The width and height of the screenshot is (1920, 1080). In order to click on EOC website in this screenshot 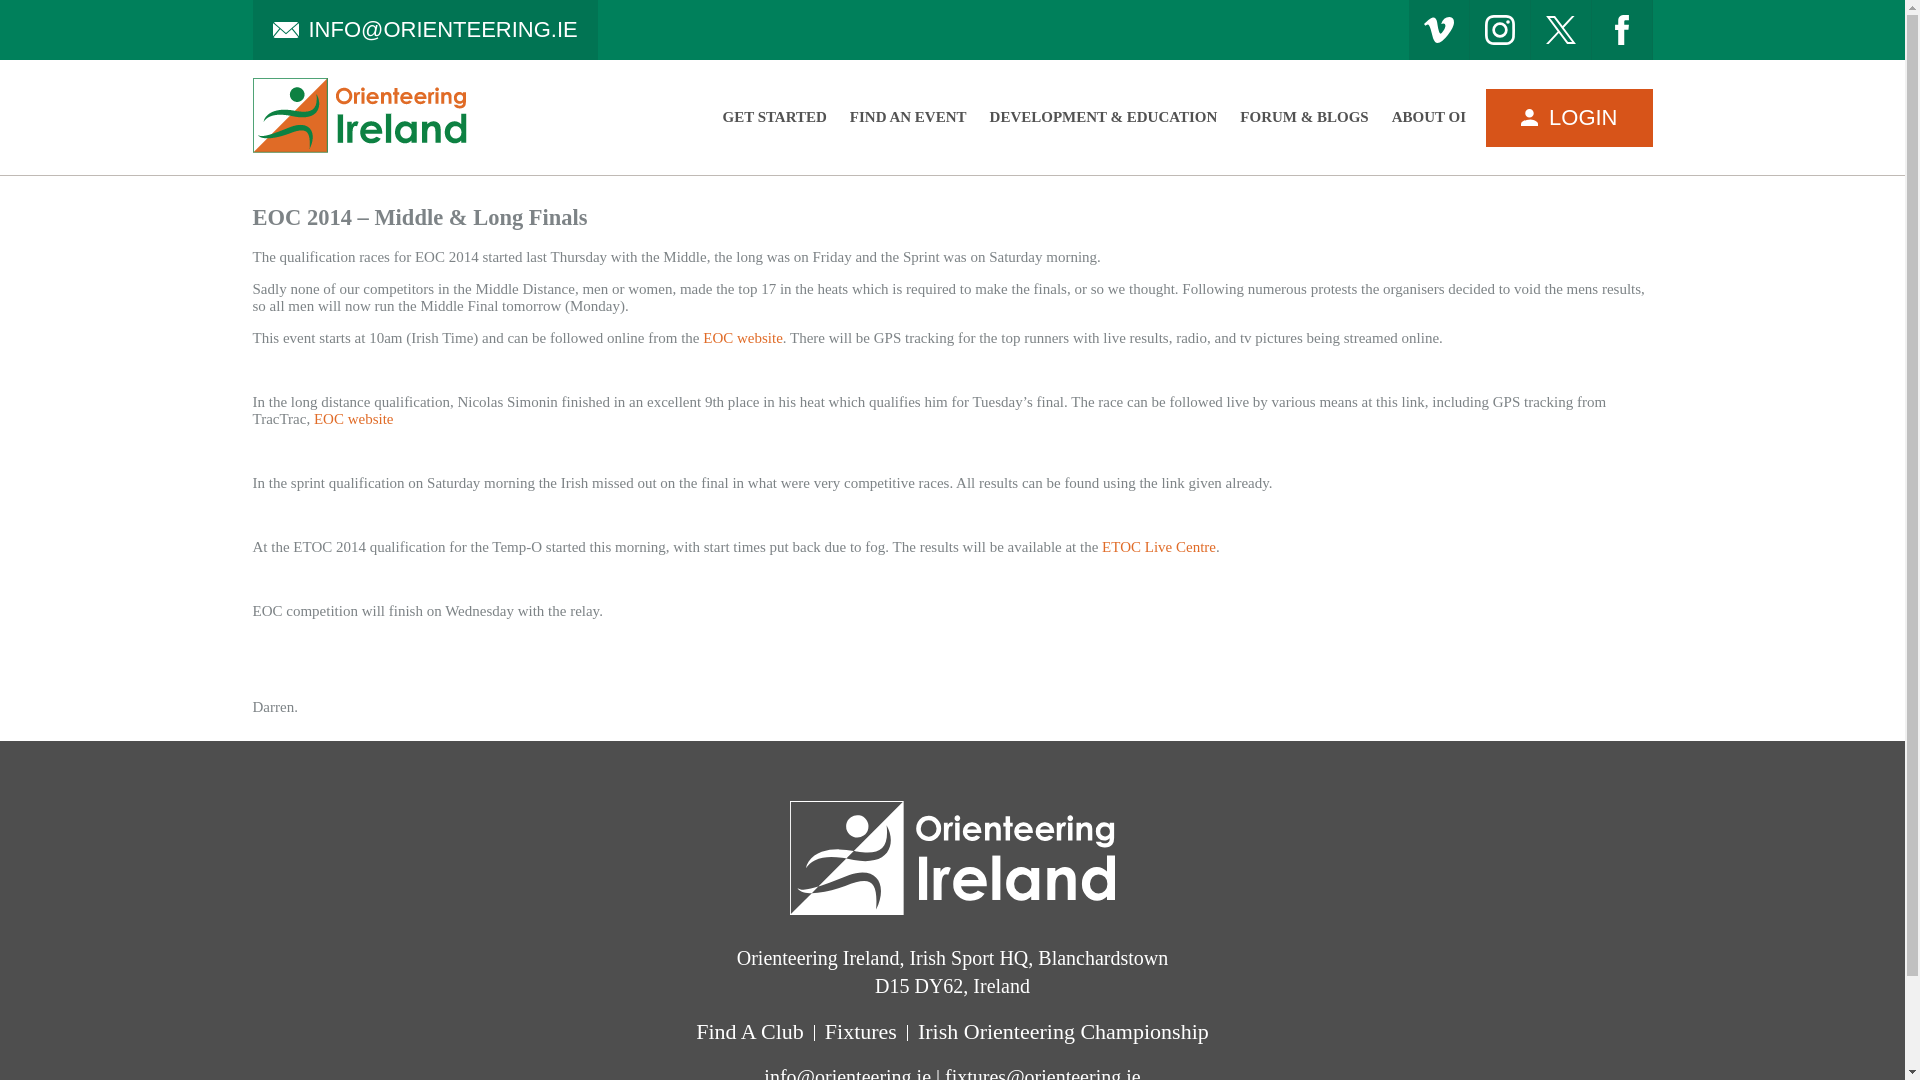, I will do `click(742, 338)`.